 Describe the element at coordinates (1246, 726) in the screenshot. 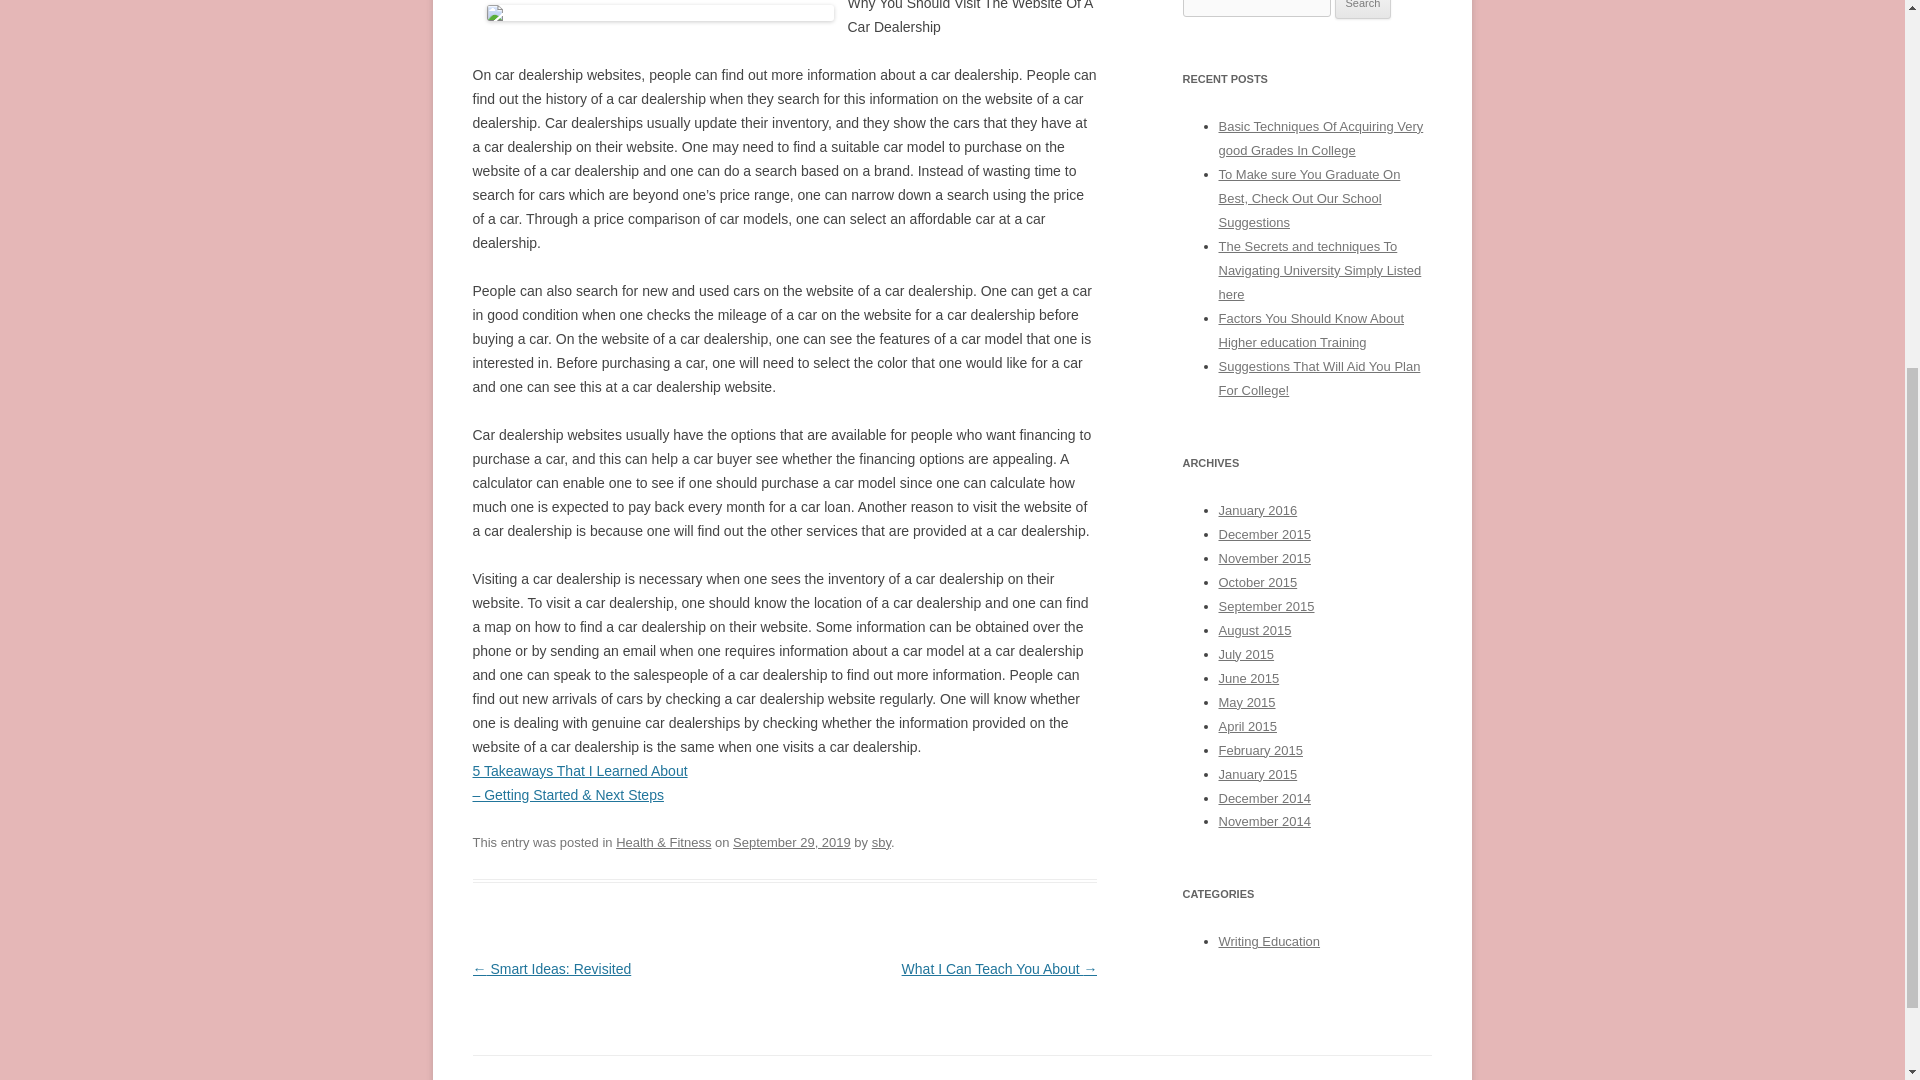

I see `April 2015` at that location.